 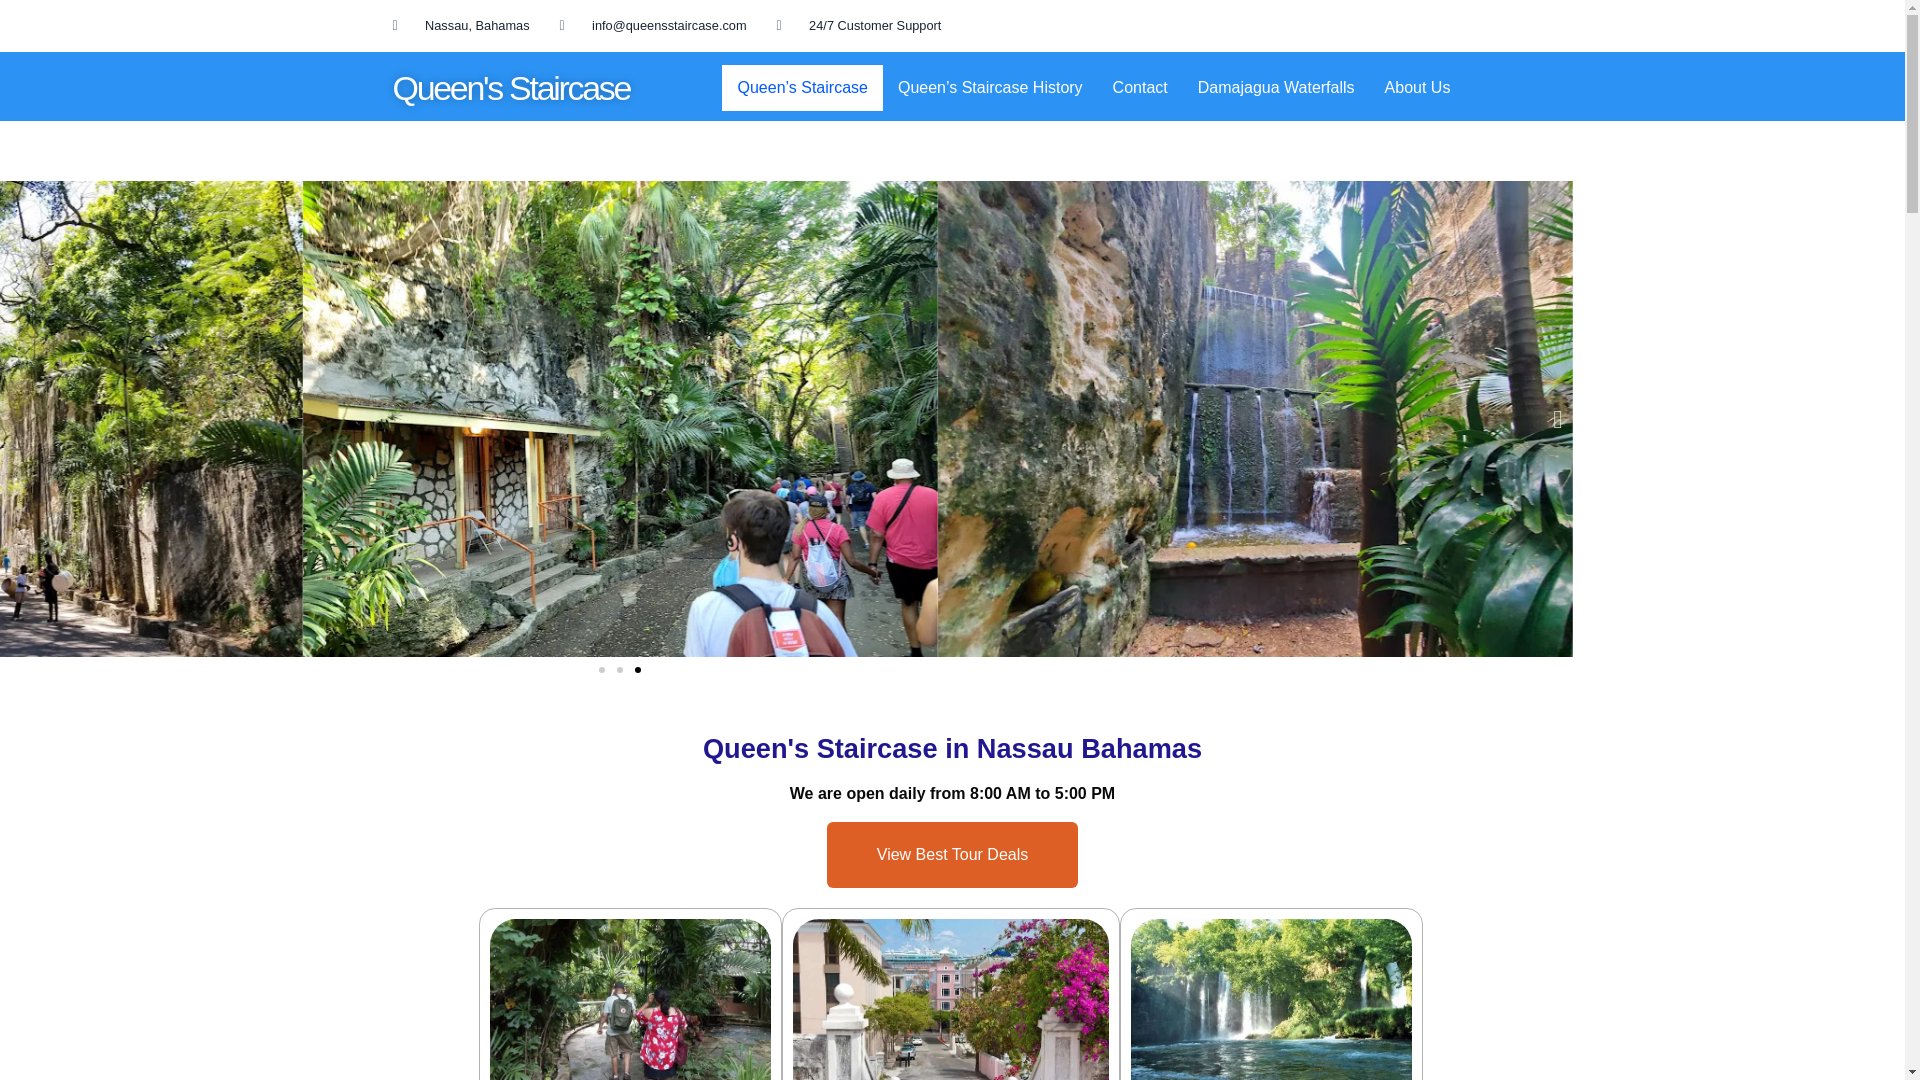 I want to click on Contact, so click(x=1140, y=88).